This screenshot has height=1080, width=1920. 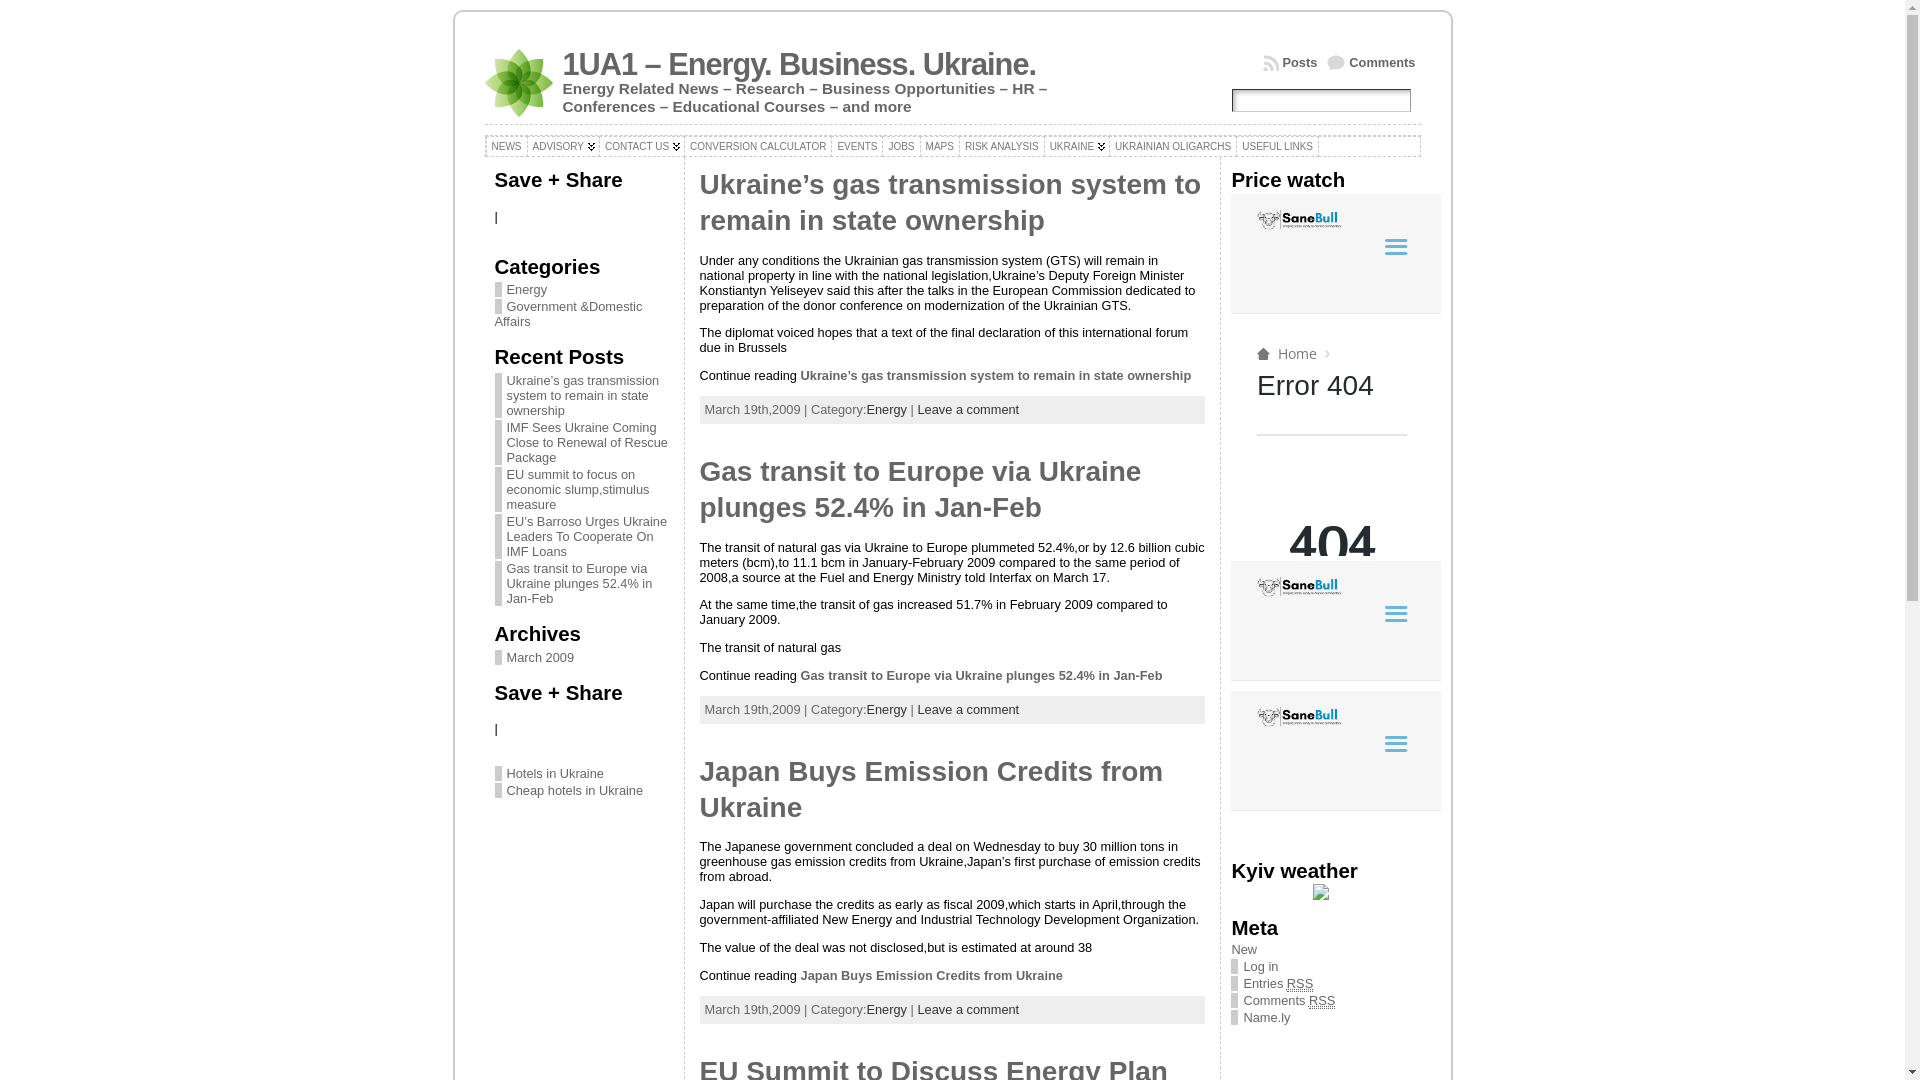 What do you see at coordinates (886, 410) in the screenshot?
I see `Energy` at bounding box center [886, 410].